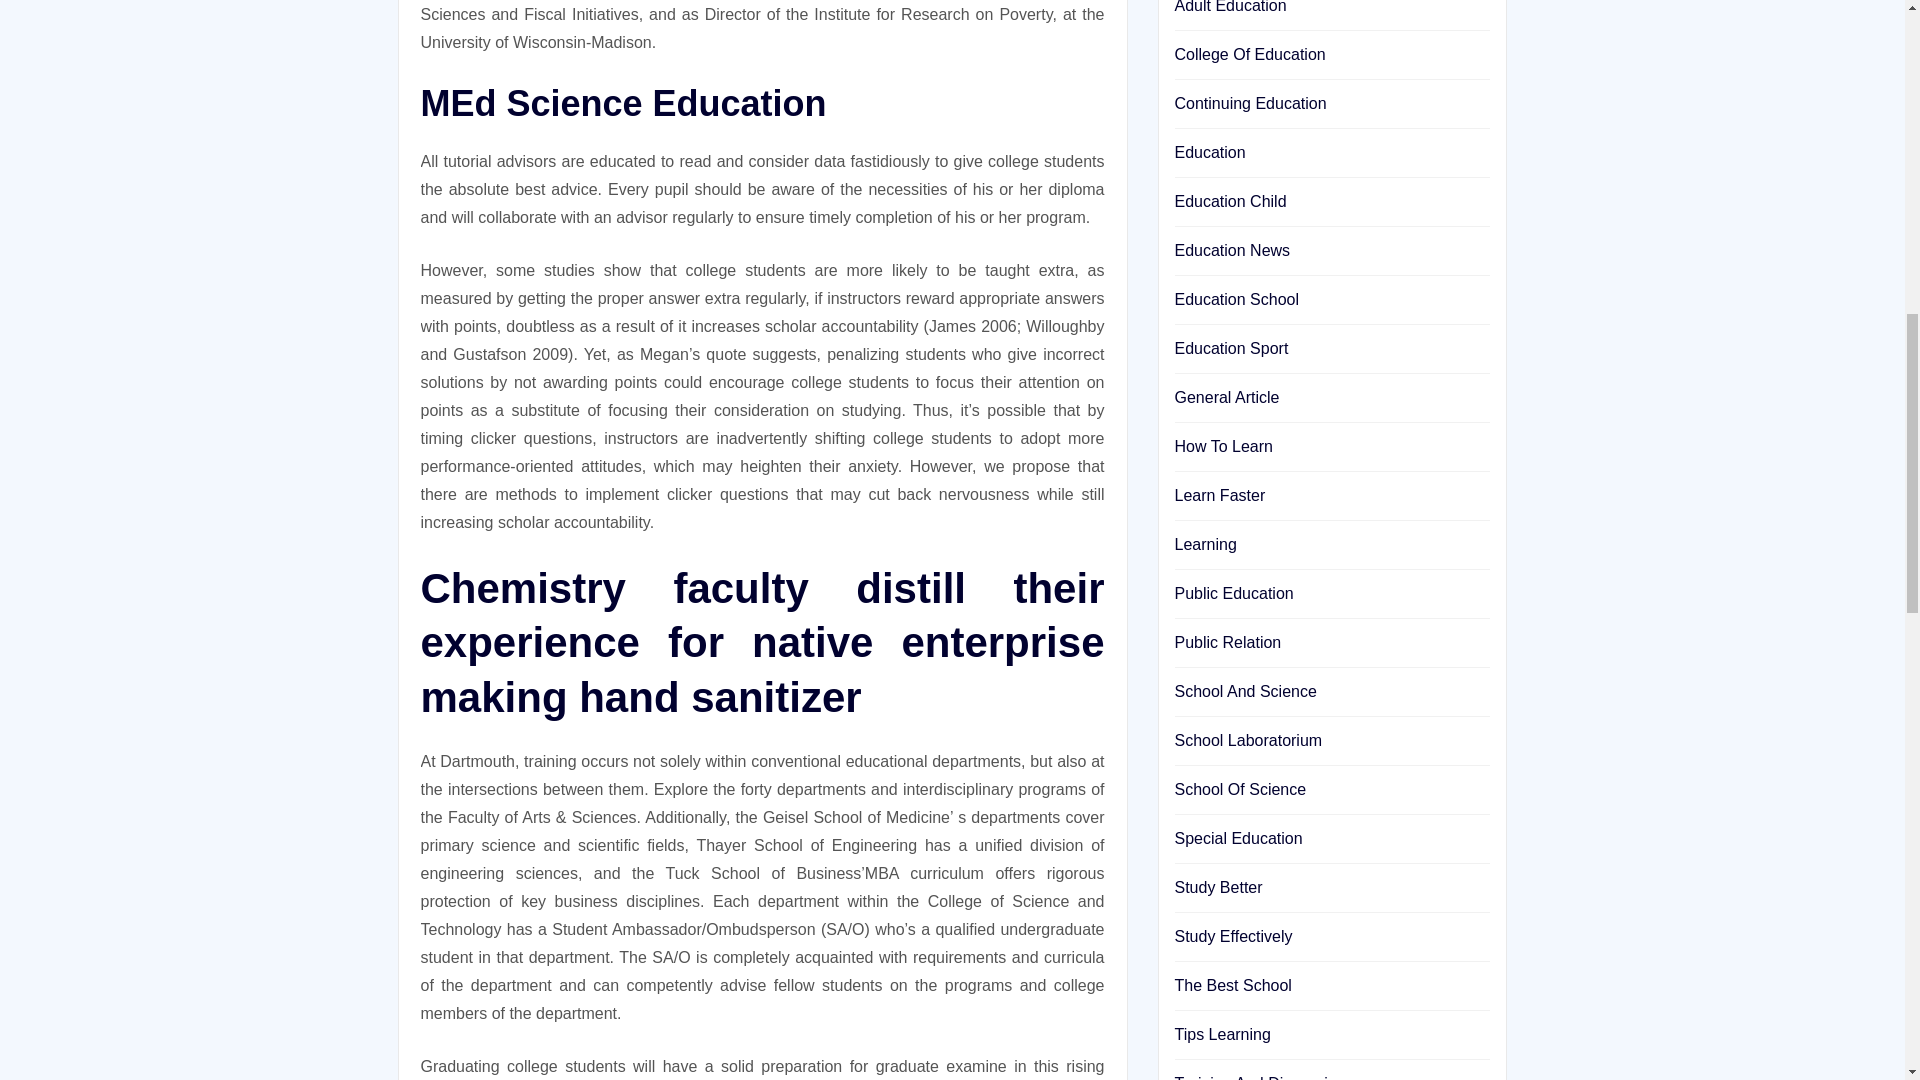 Image resolution: width=1920 pixels, height=1080 pixels. What do you see at coordinates (1226, 642) in the screenshot?
I see `Public Relation` at bounding box center [1226, 642].